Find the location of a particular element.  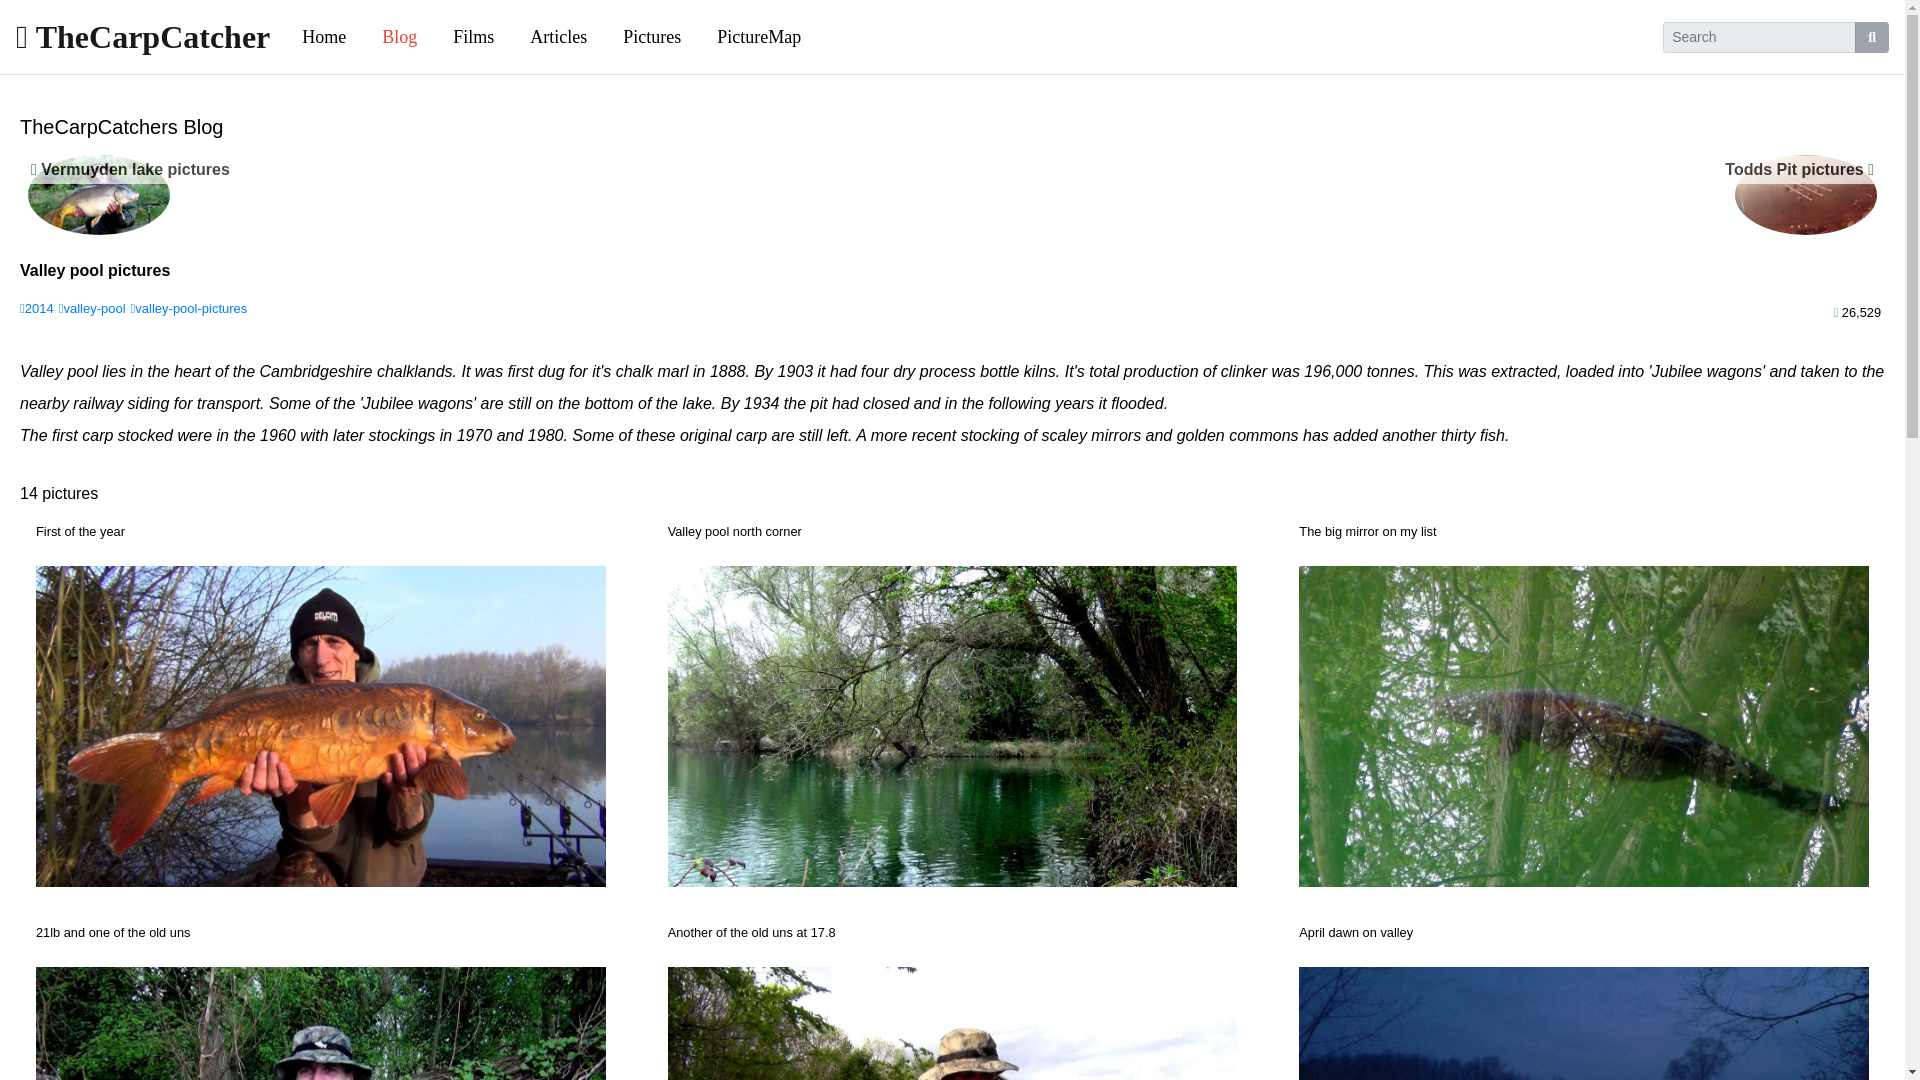

Wotcha! is located at coordinates (142, 36).